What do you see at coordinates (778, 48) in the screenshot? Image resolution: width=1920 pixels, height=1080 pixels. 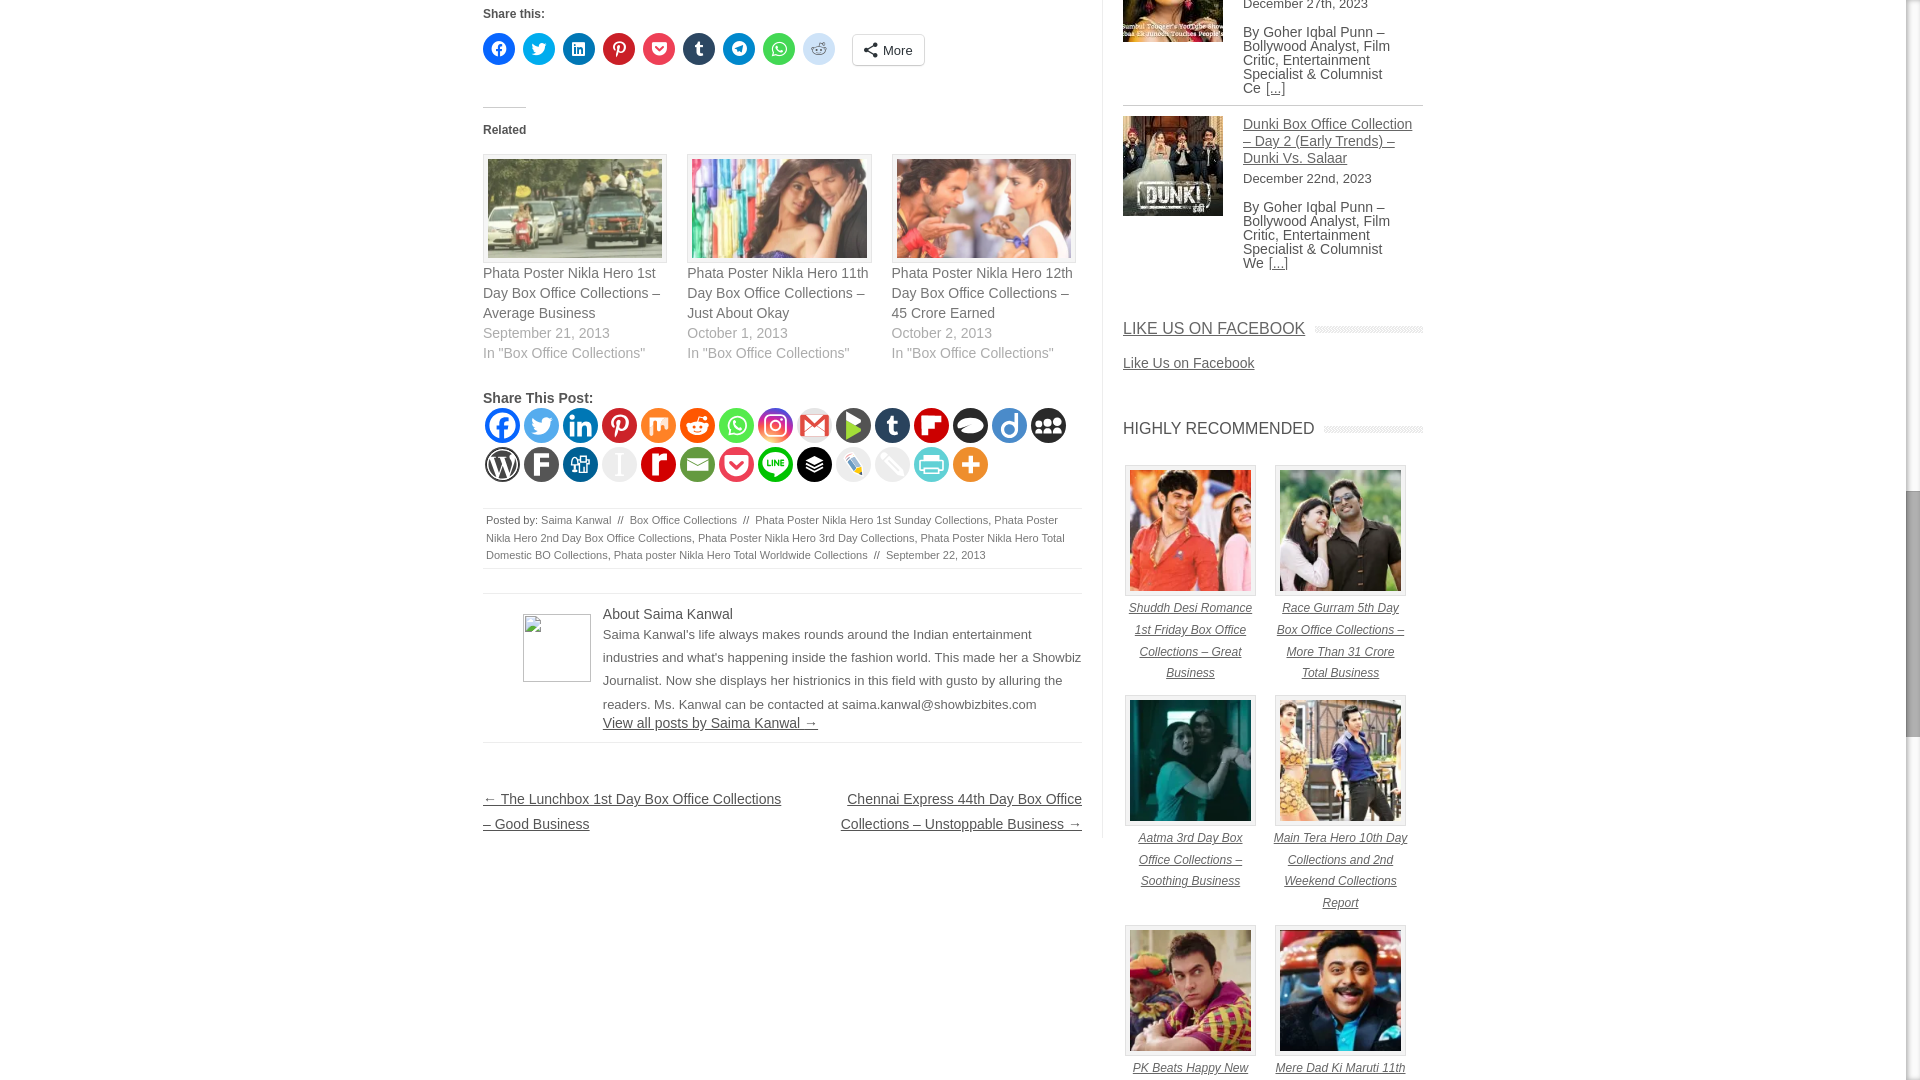 I see `Click to share on WhatsApp` at bounding box center [778, 48].